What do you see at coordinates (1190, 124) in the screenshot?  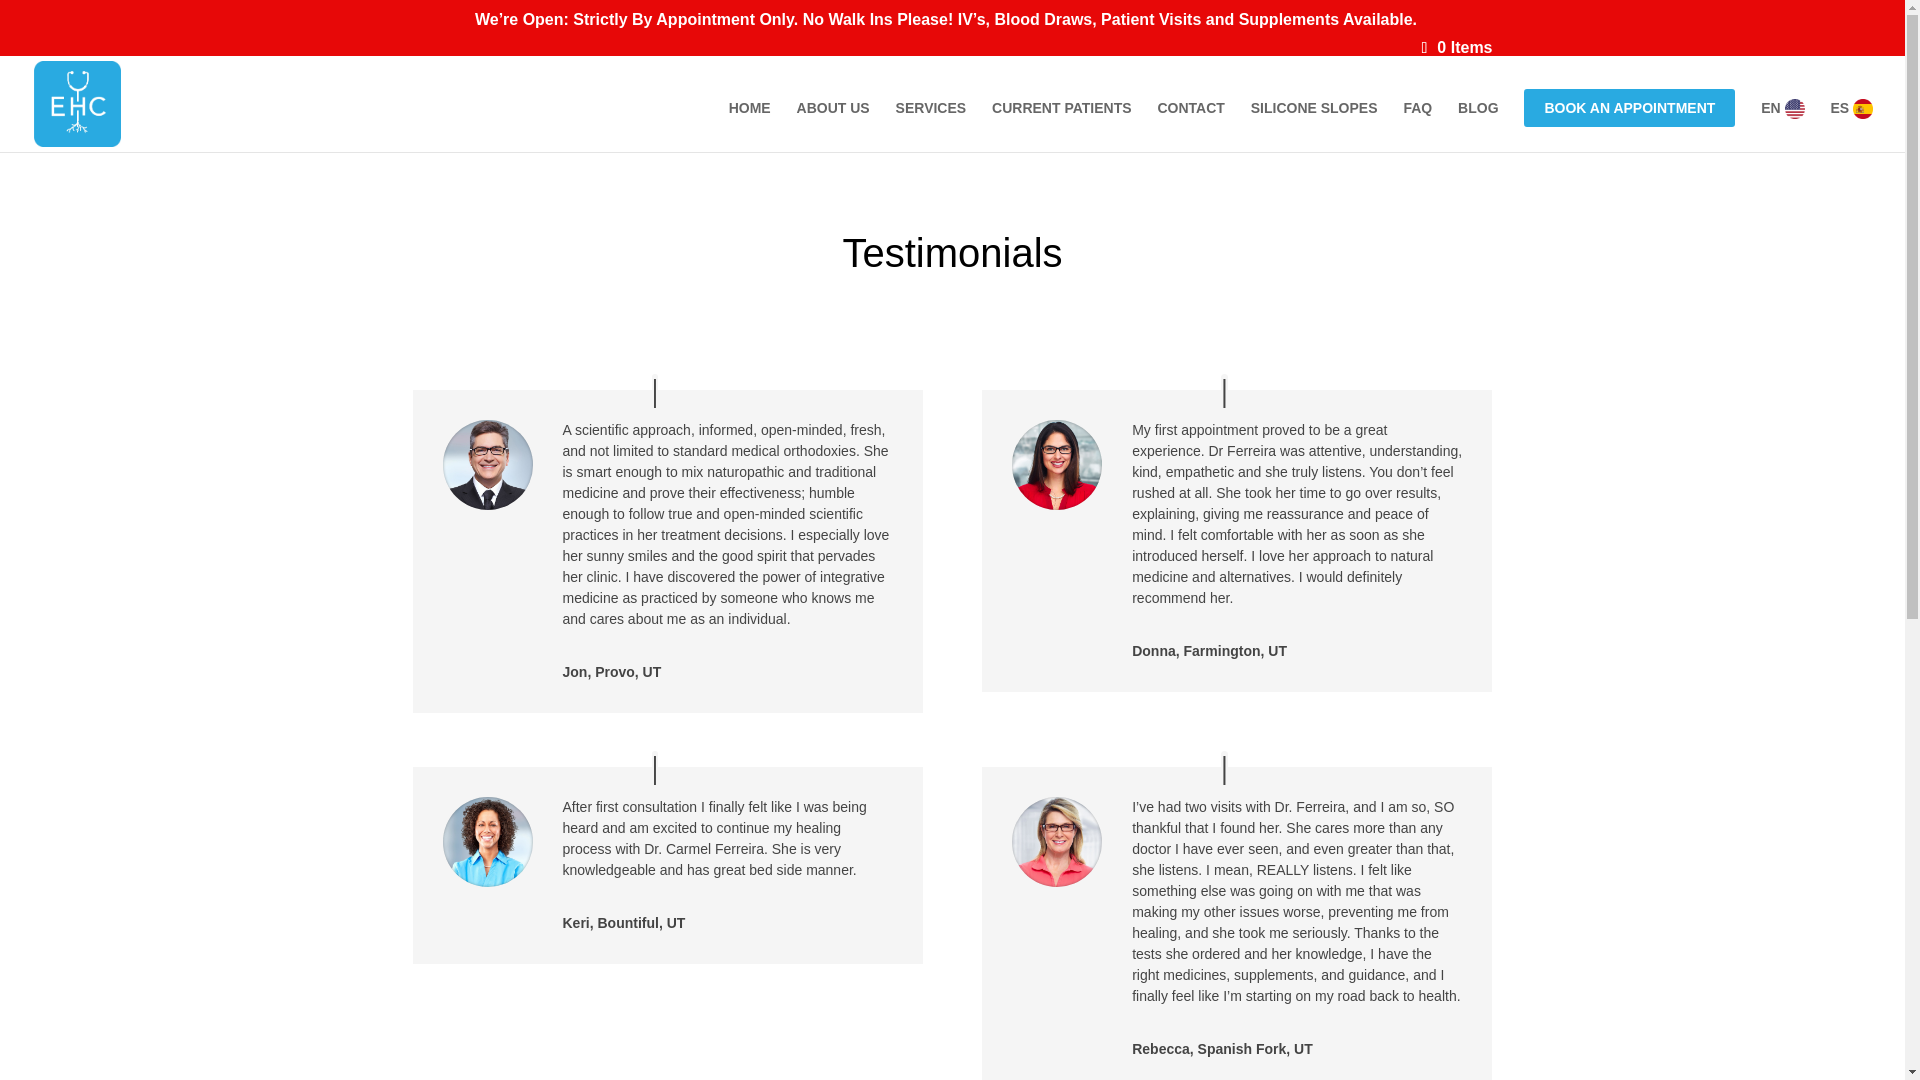 I see `CONTACT` at bounding box center [1190, 124].